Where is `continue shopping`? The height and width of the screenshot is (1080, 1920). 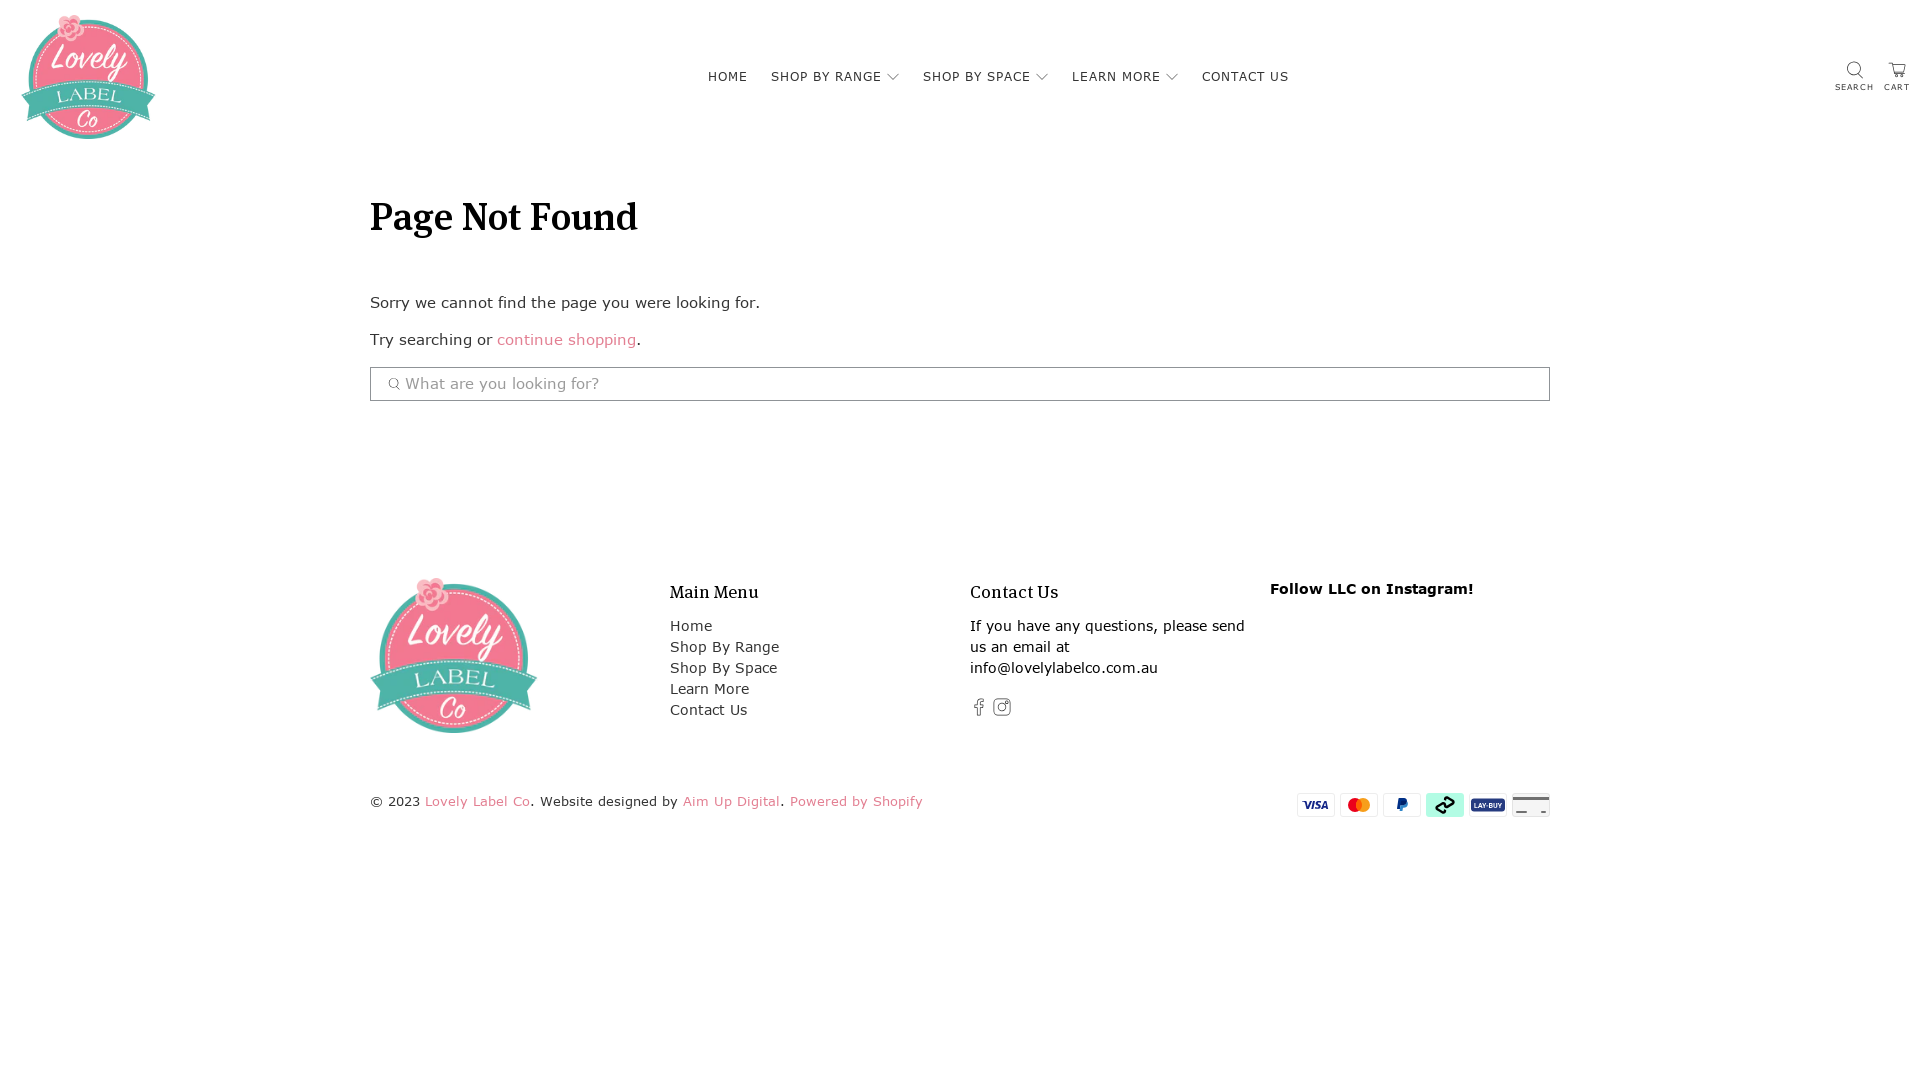
continue shopping is located at coordinates (566, 340).